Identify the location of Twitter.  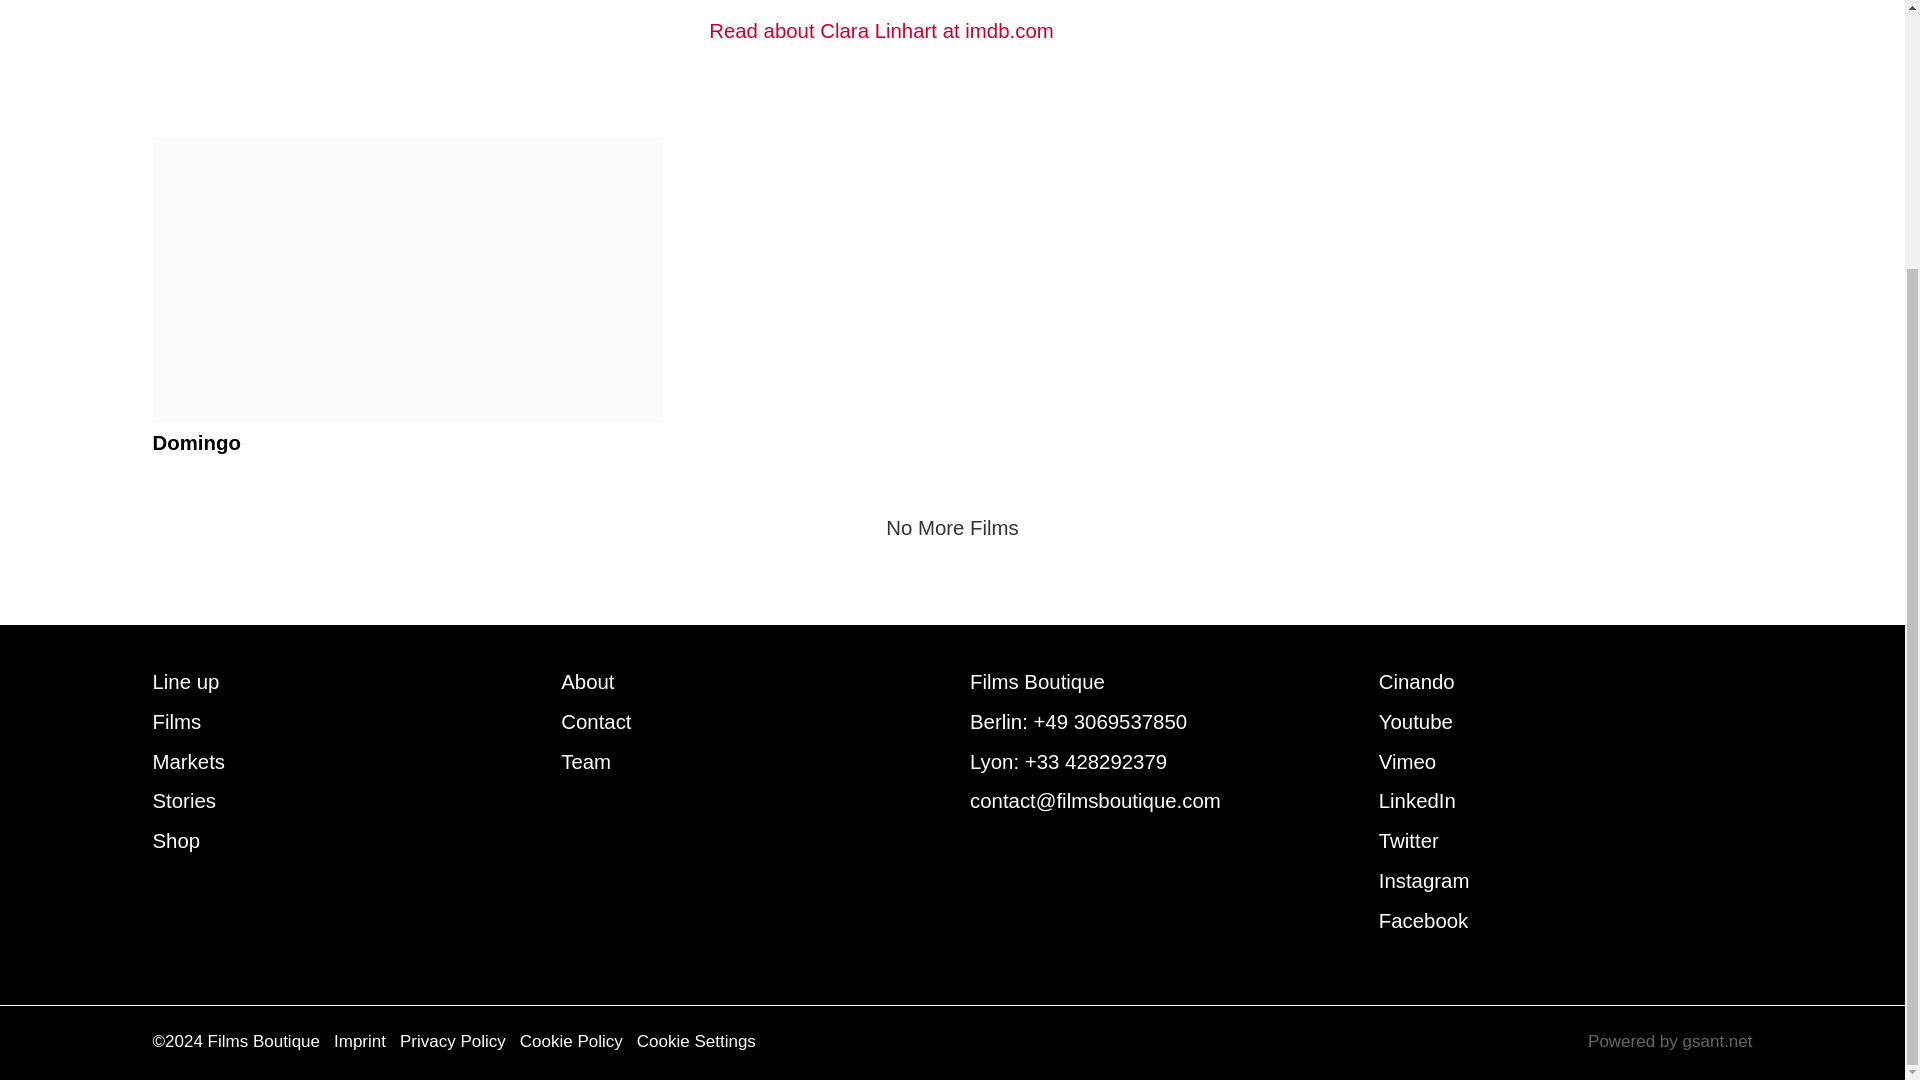
(1408, 841).